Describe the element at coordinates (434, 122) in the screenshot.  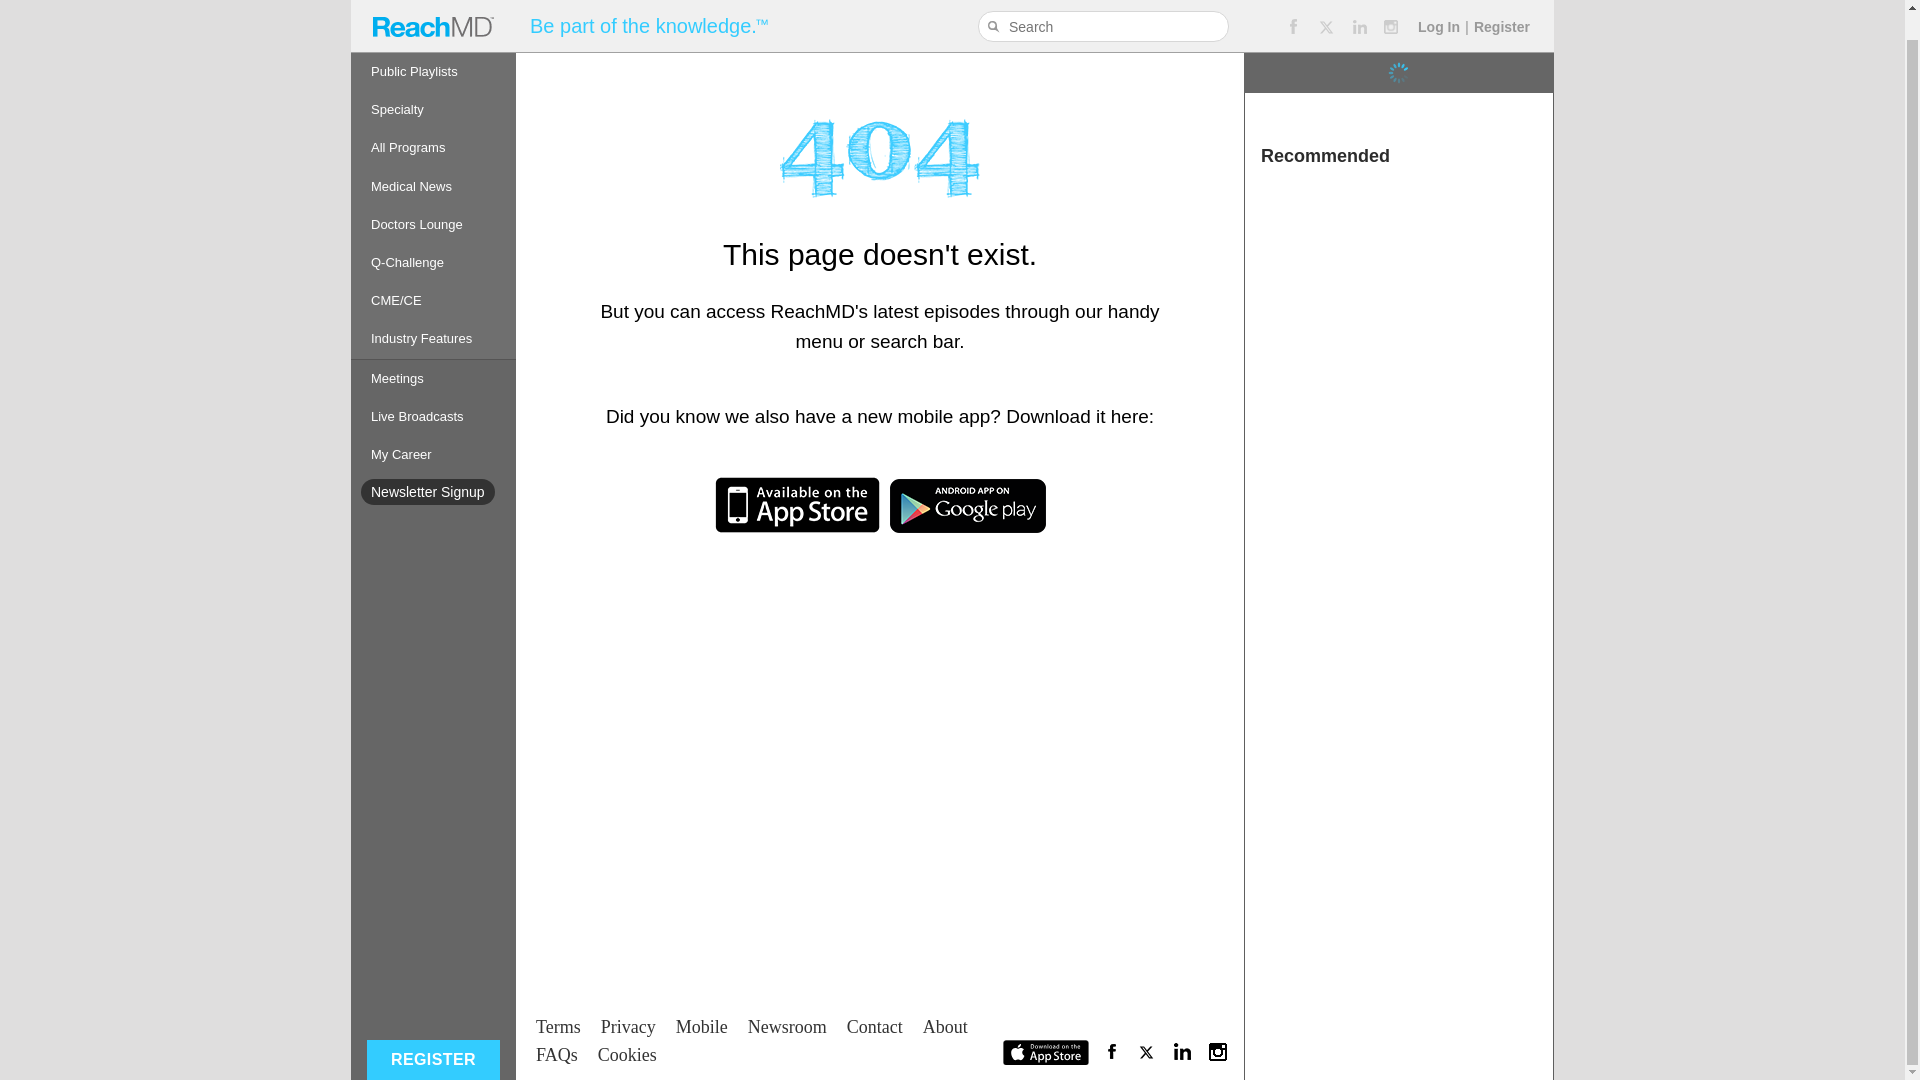
I see `All Programs` at that location.